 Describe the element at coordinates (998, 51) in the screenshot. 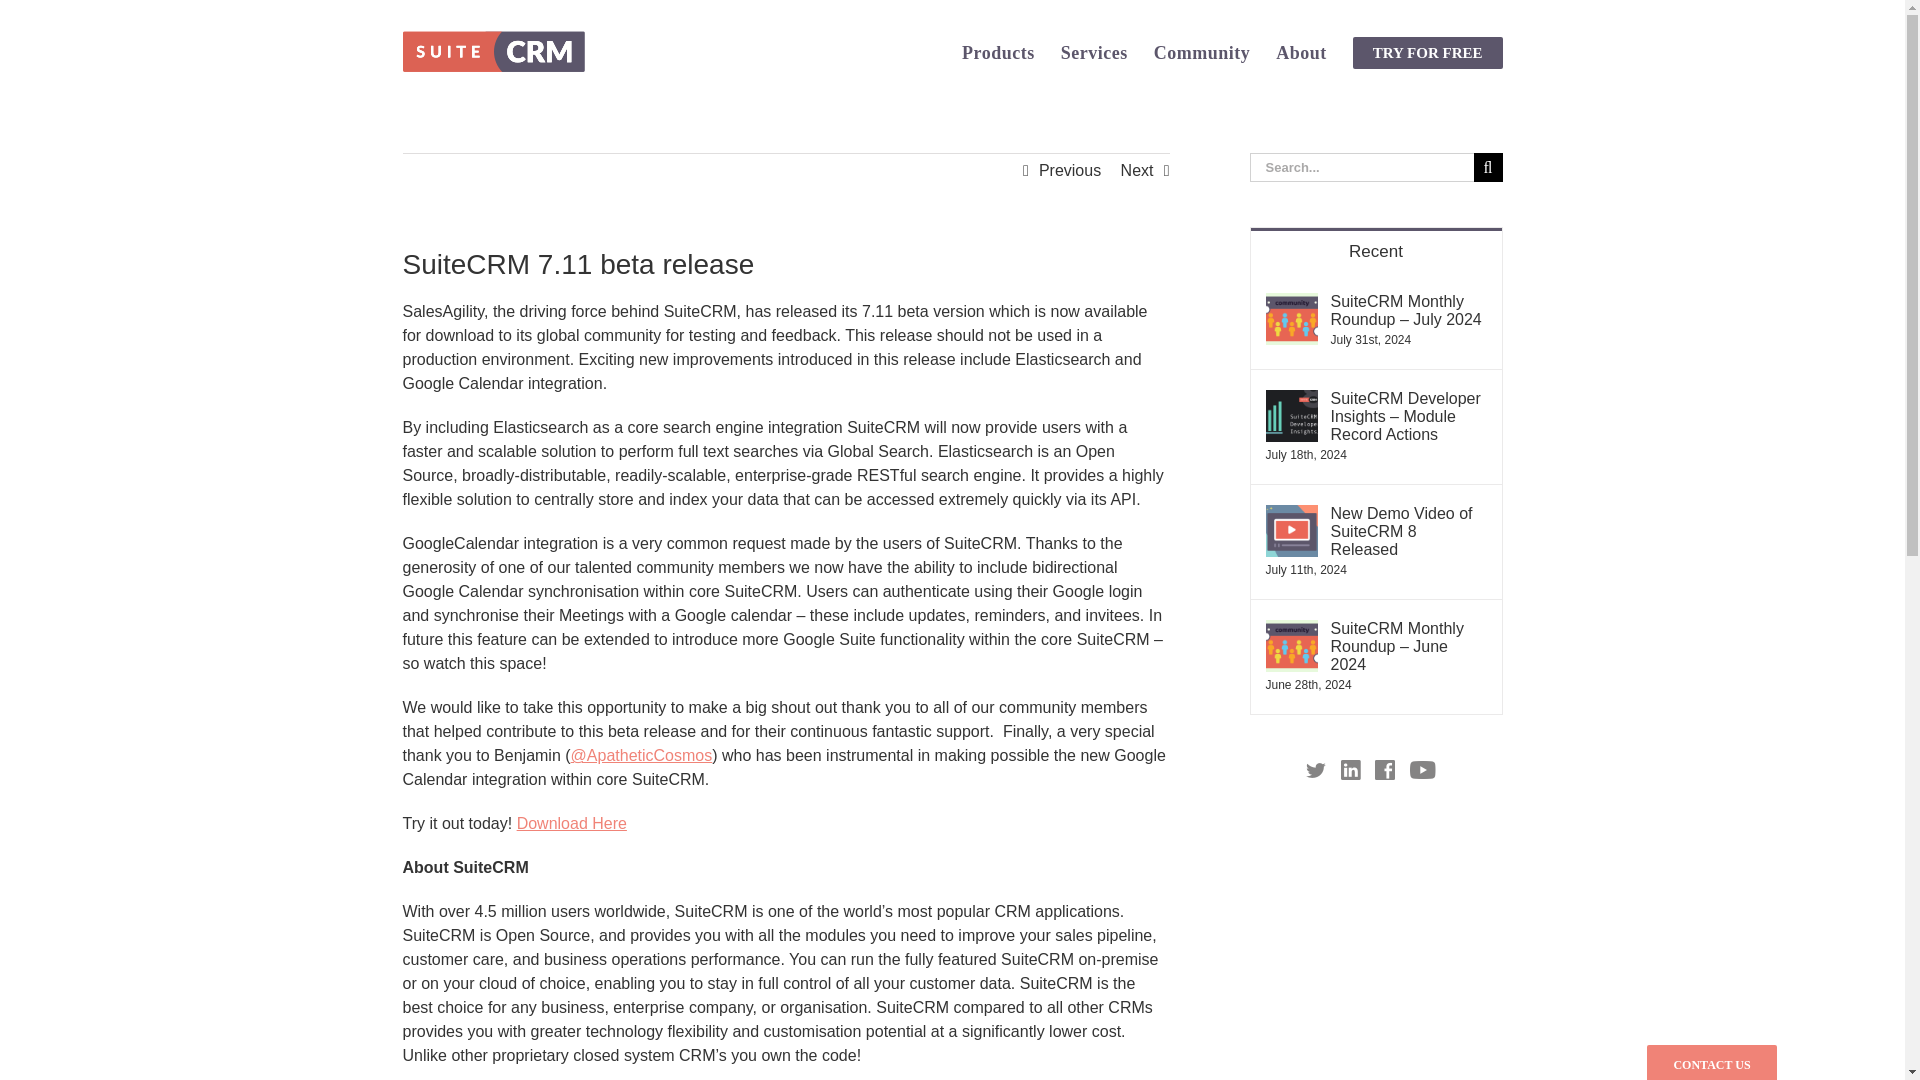

I see `Products` at that location.